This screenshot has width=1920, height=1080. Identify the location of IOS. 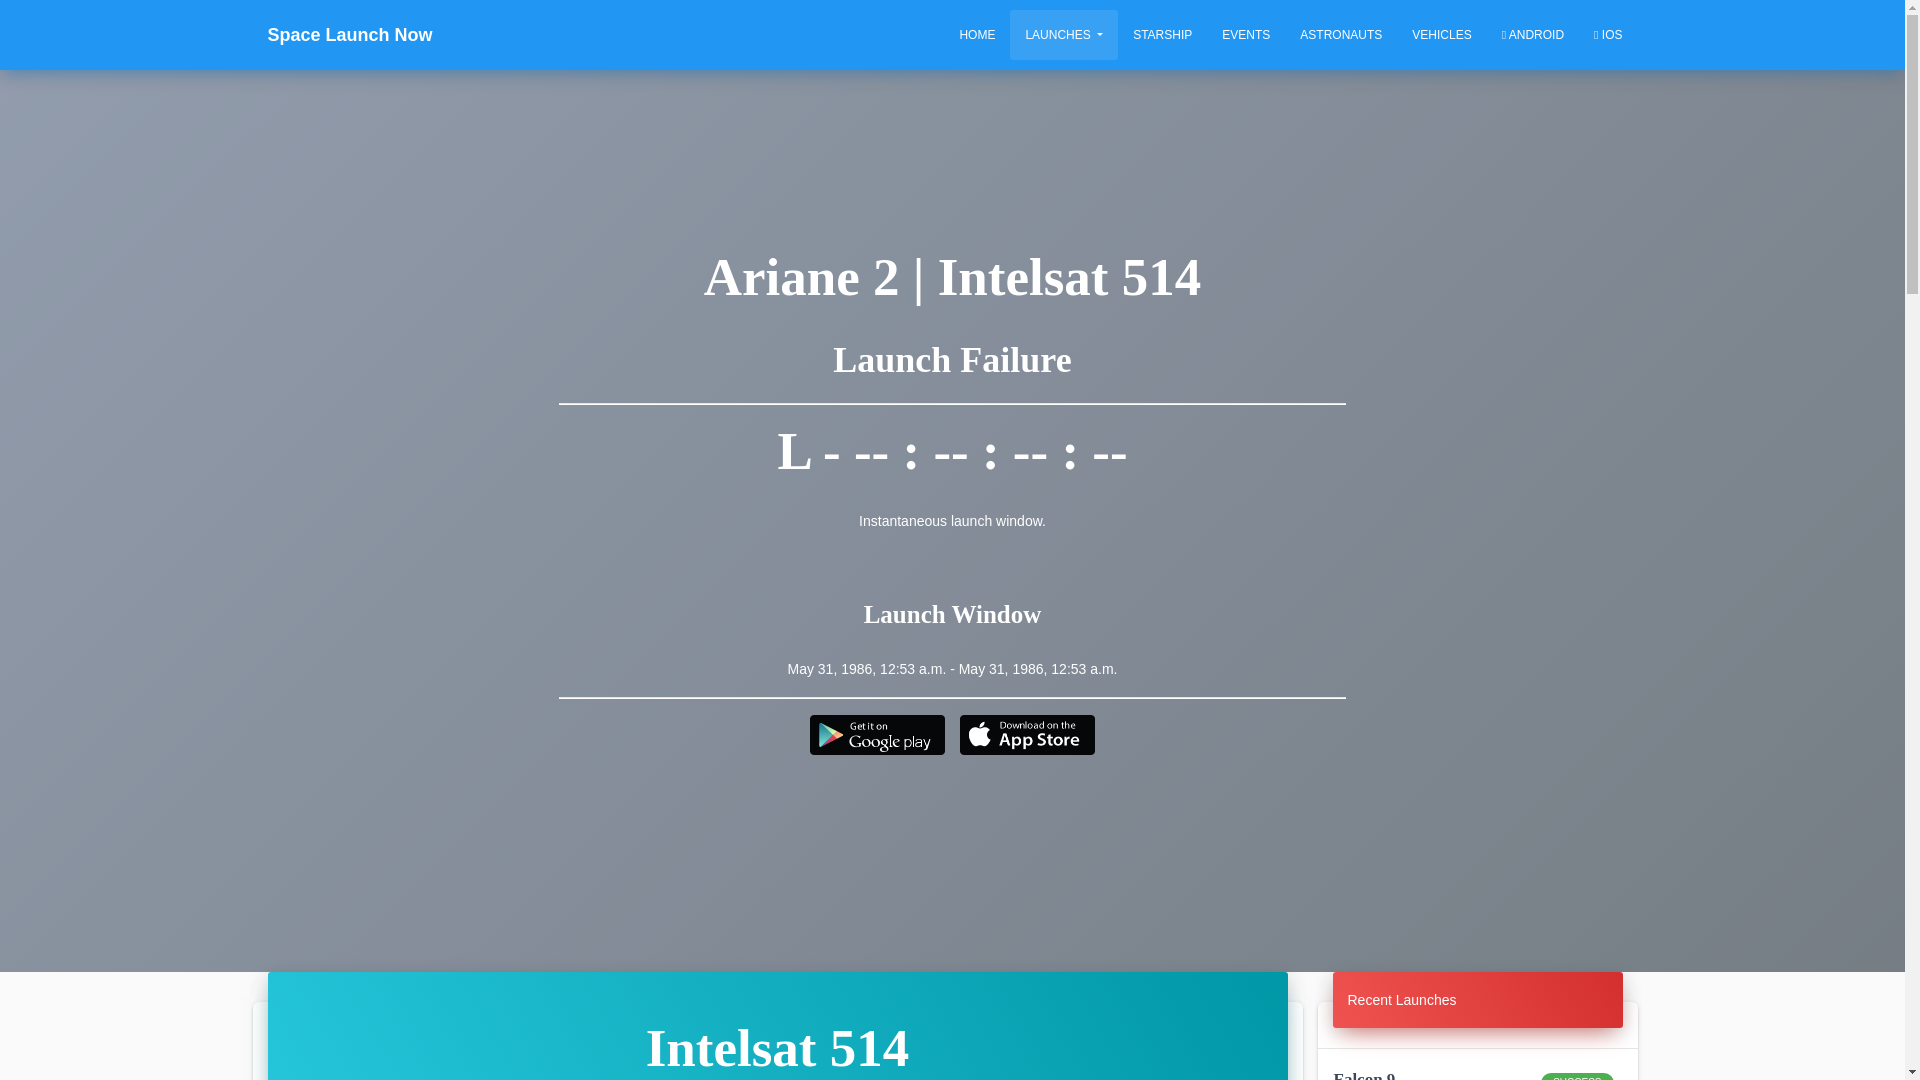
(1608, 34).